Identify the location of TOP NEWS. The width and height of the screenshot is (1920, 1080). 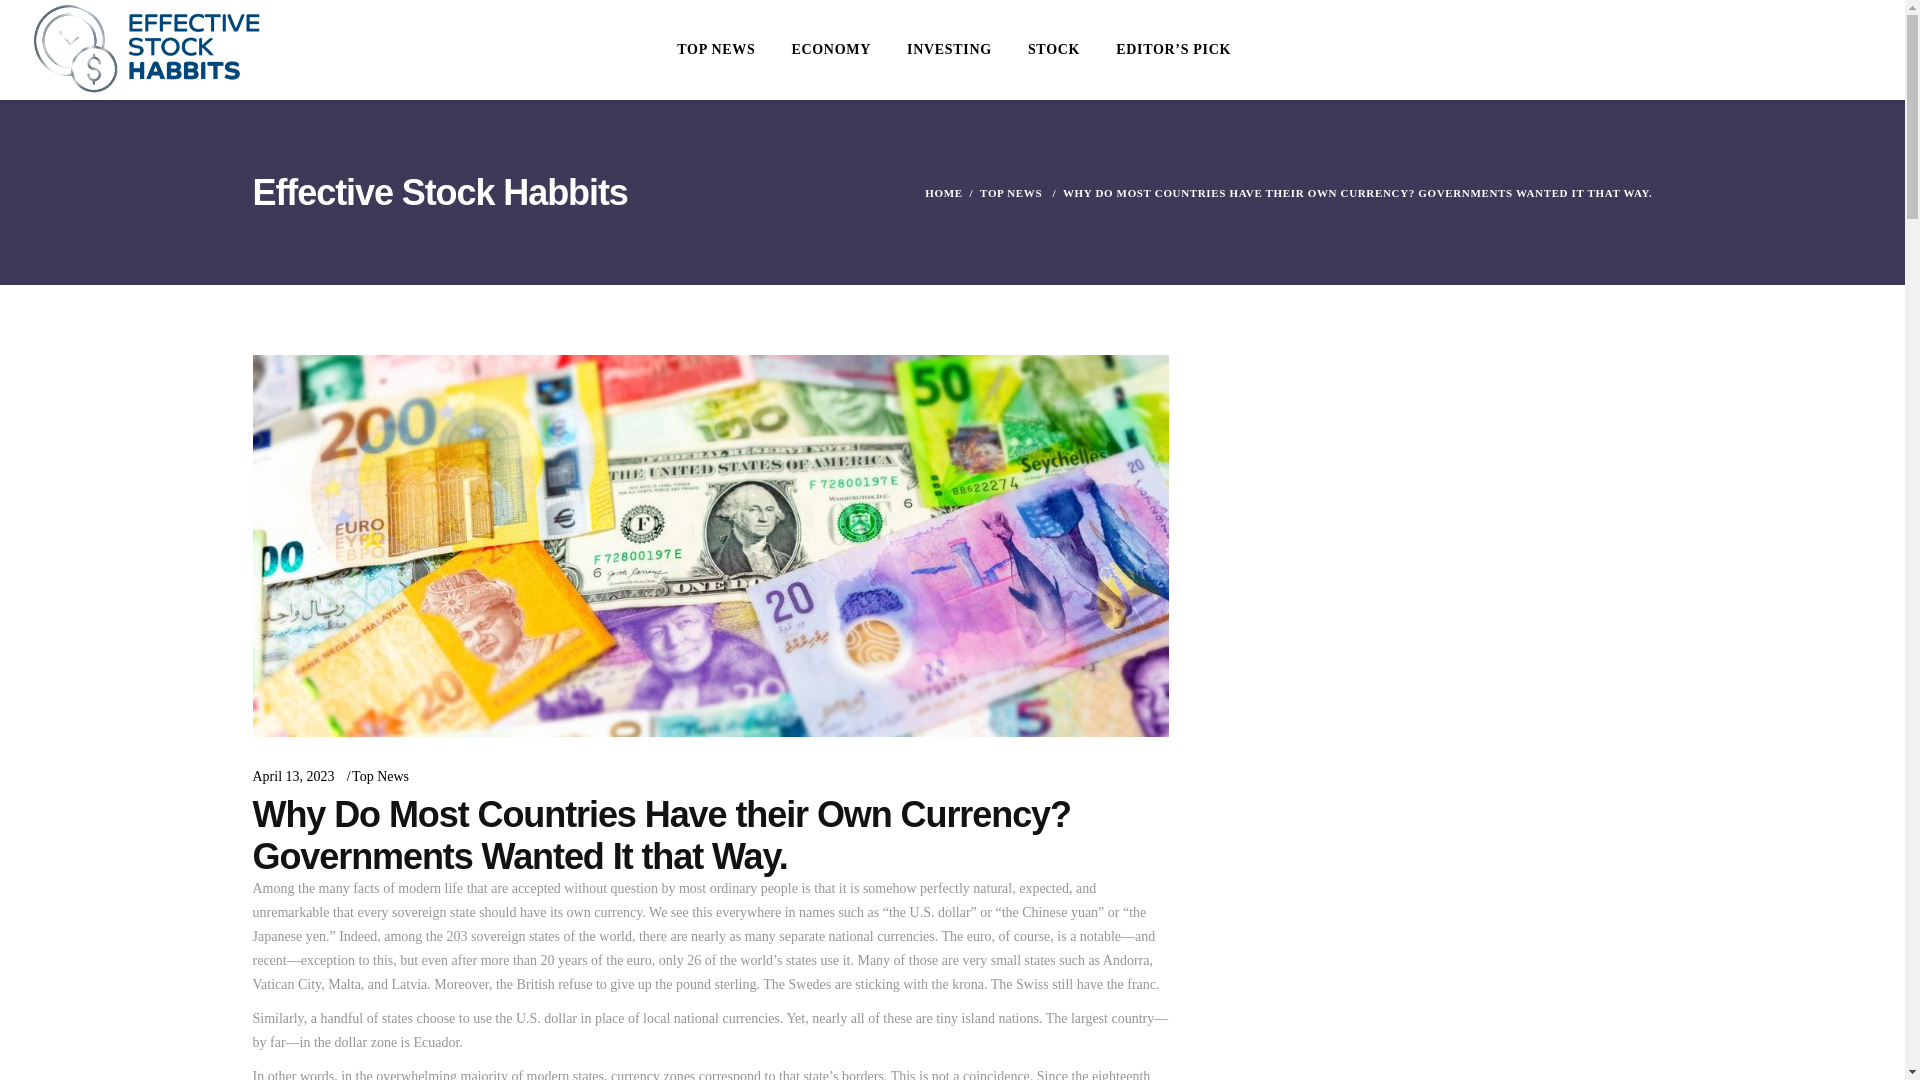
(1010, 193).